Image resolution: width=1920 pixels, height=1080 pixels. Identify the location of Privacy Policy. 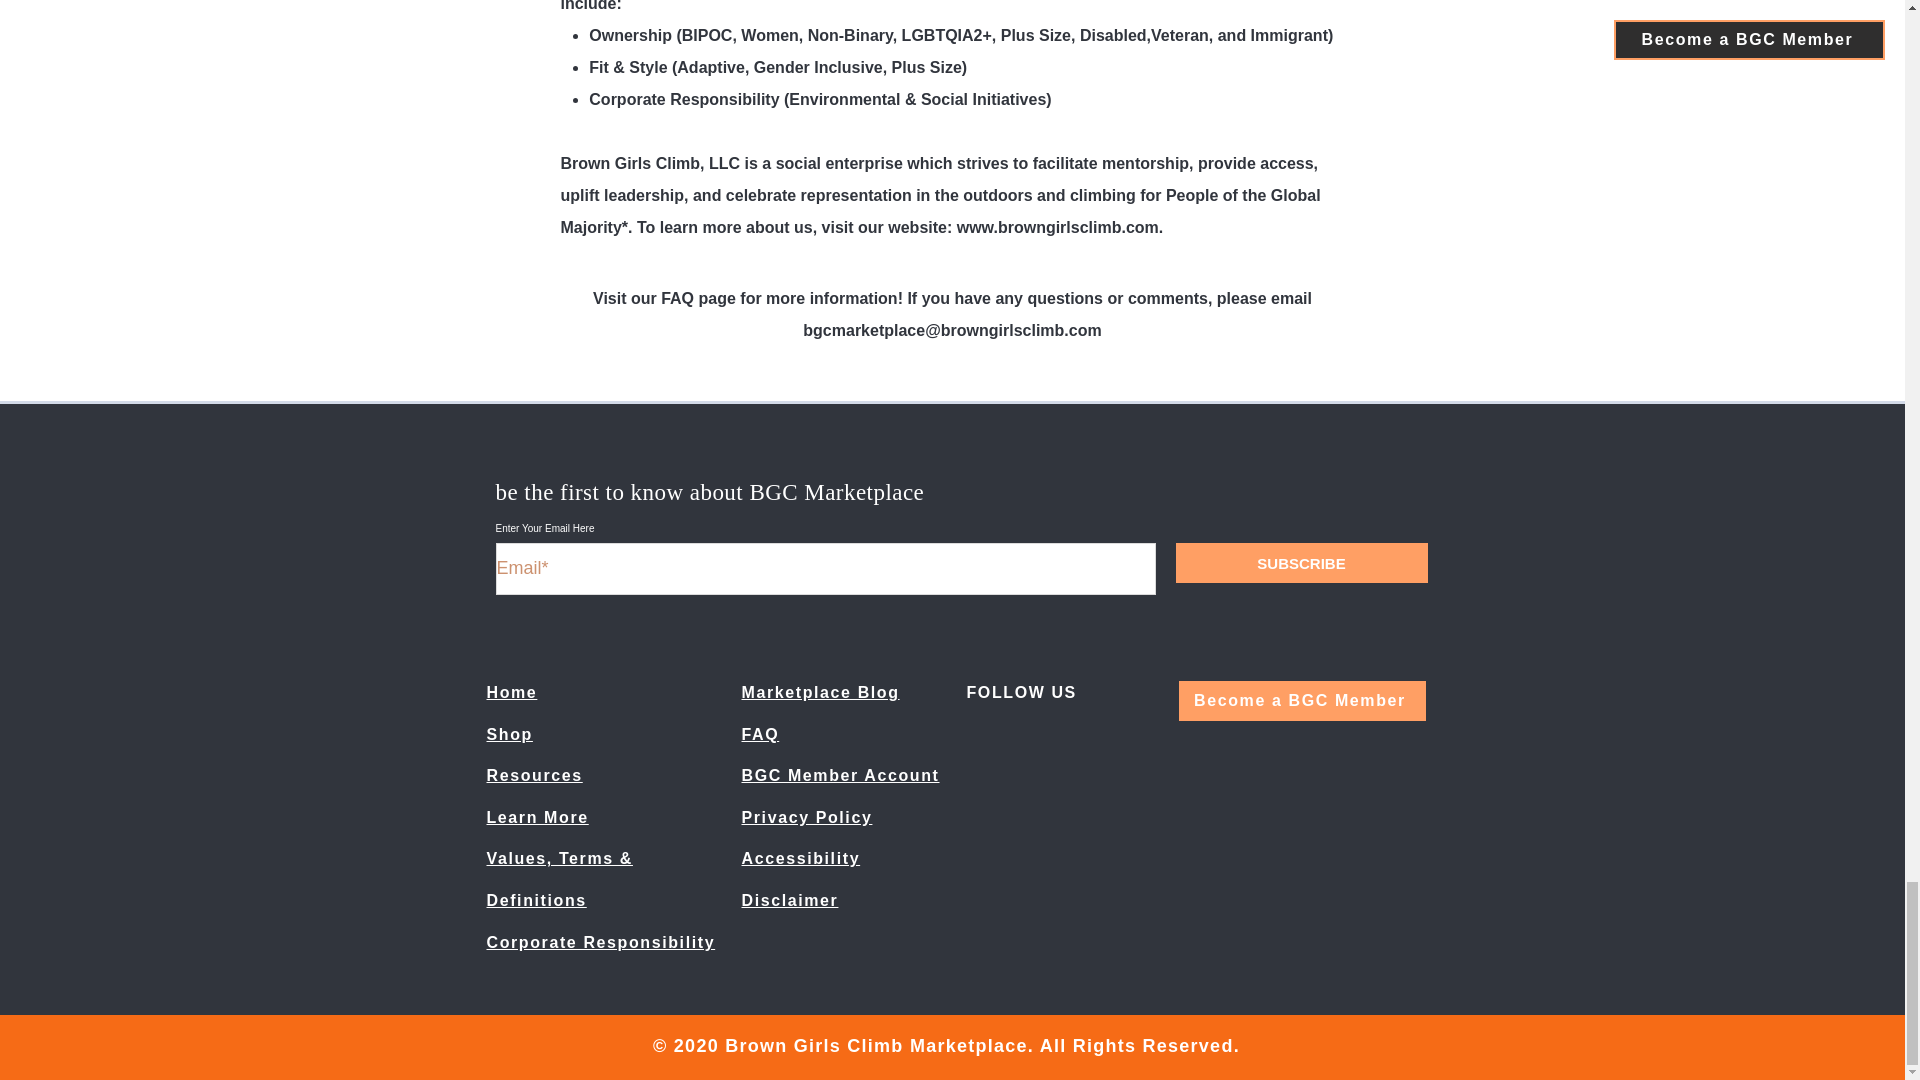
(807, 817).